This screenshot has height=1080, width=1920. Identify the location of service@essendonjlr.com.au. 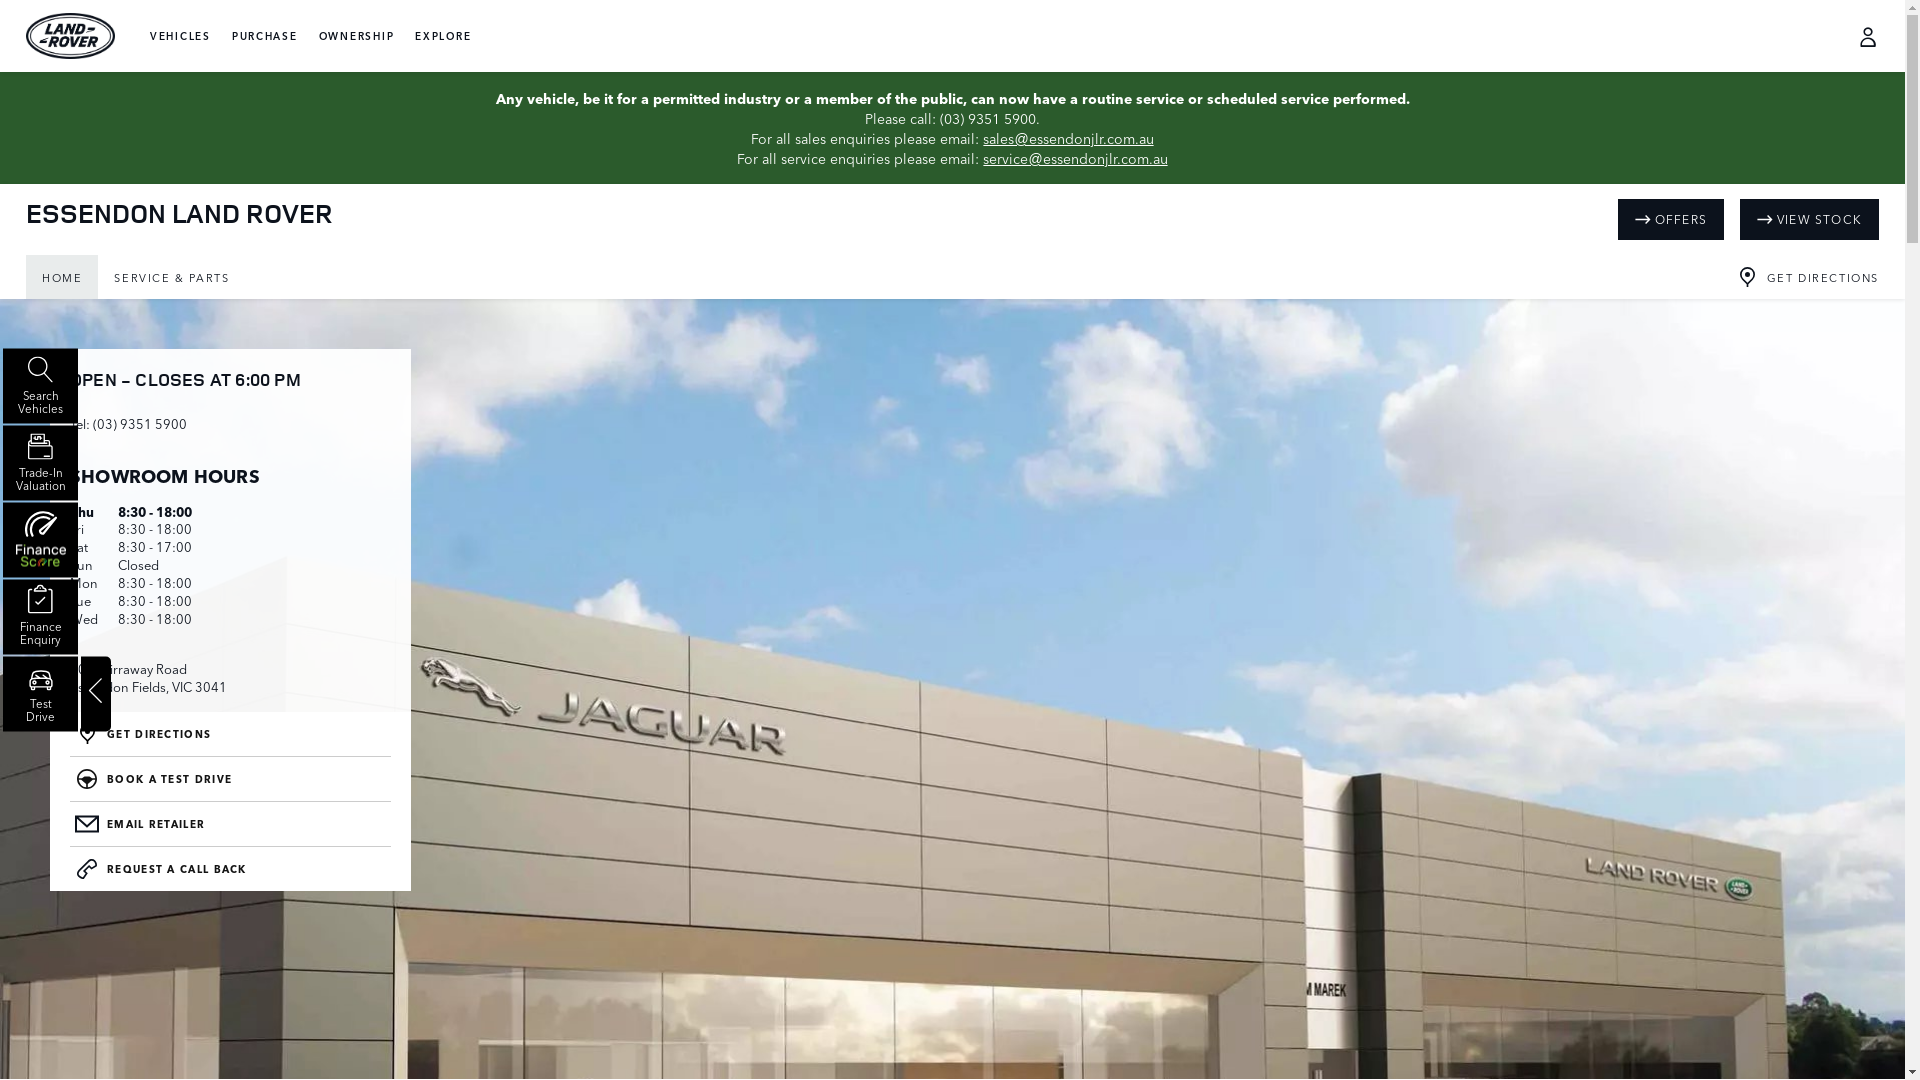
(1075, 158).